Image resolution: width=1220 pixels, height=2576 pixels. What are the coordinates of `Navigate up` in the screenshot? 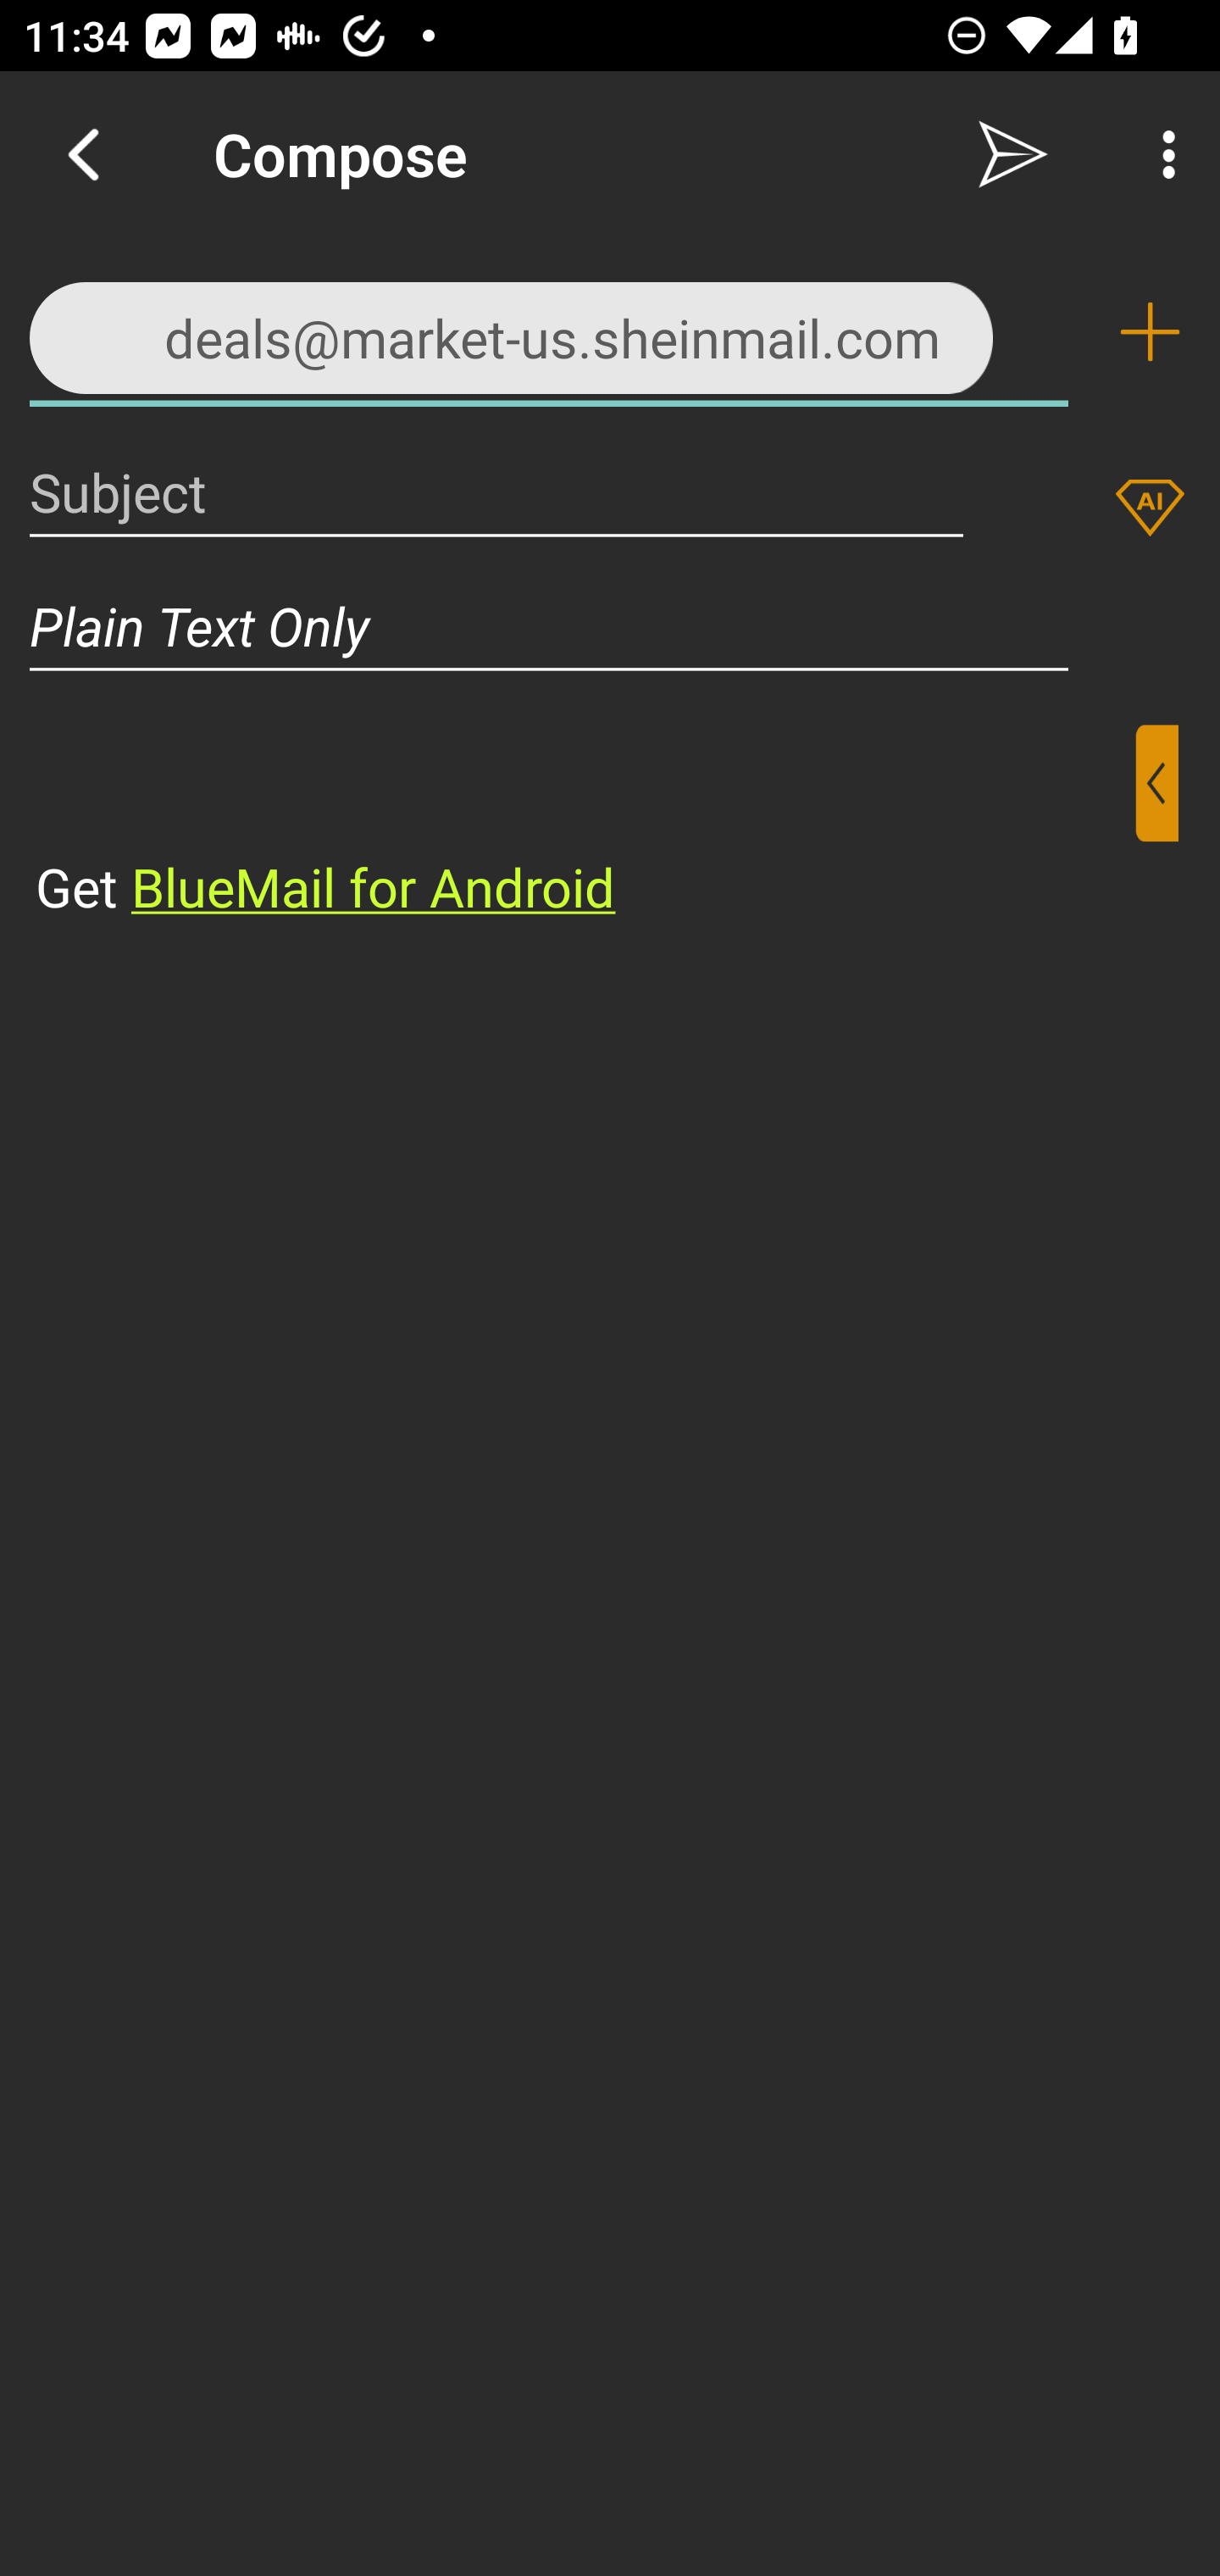 It's located at (83, 154).